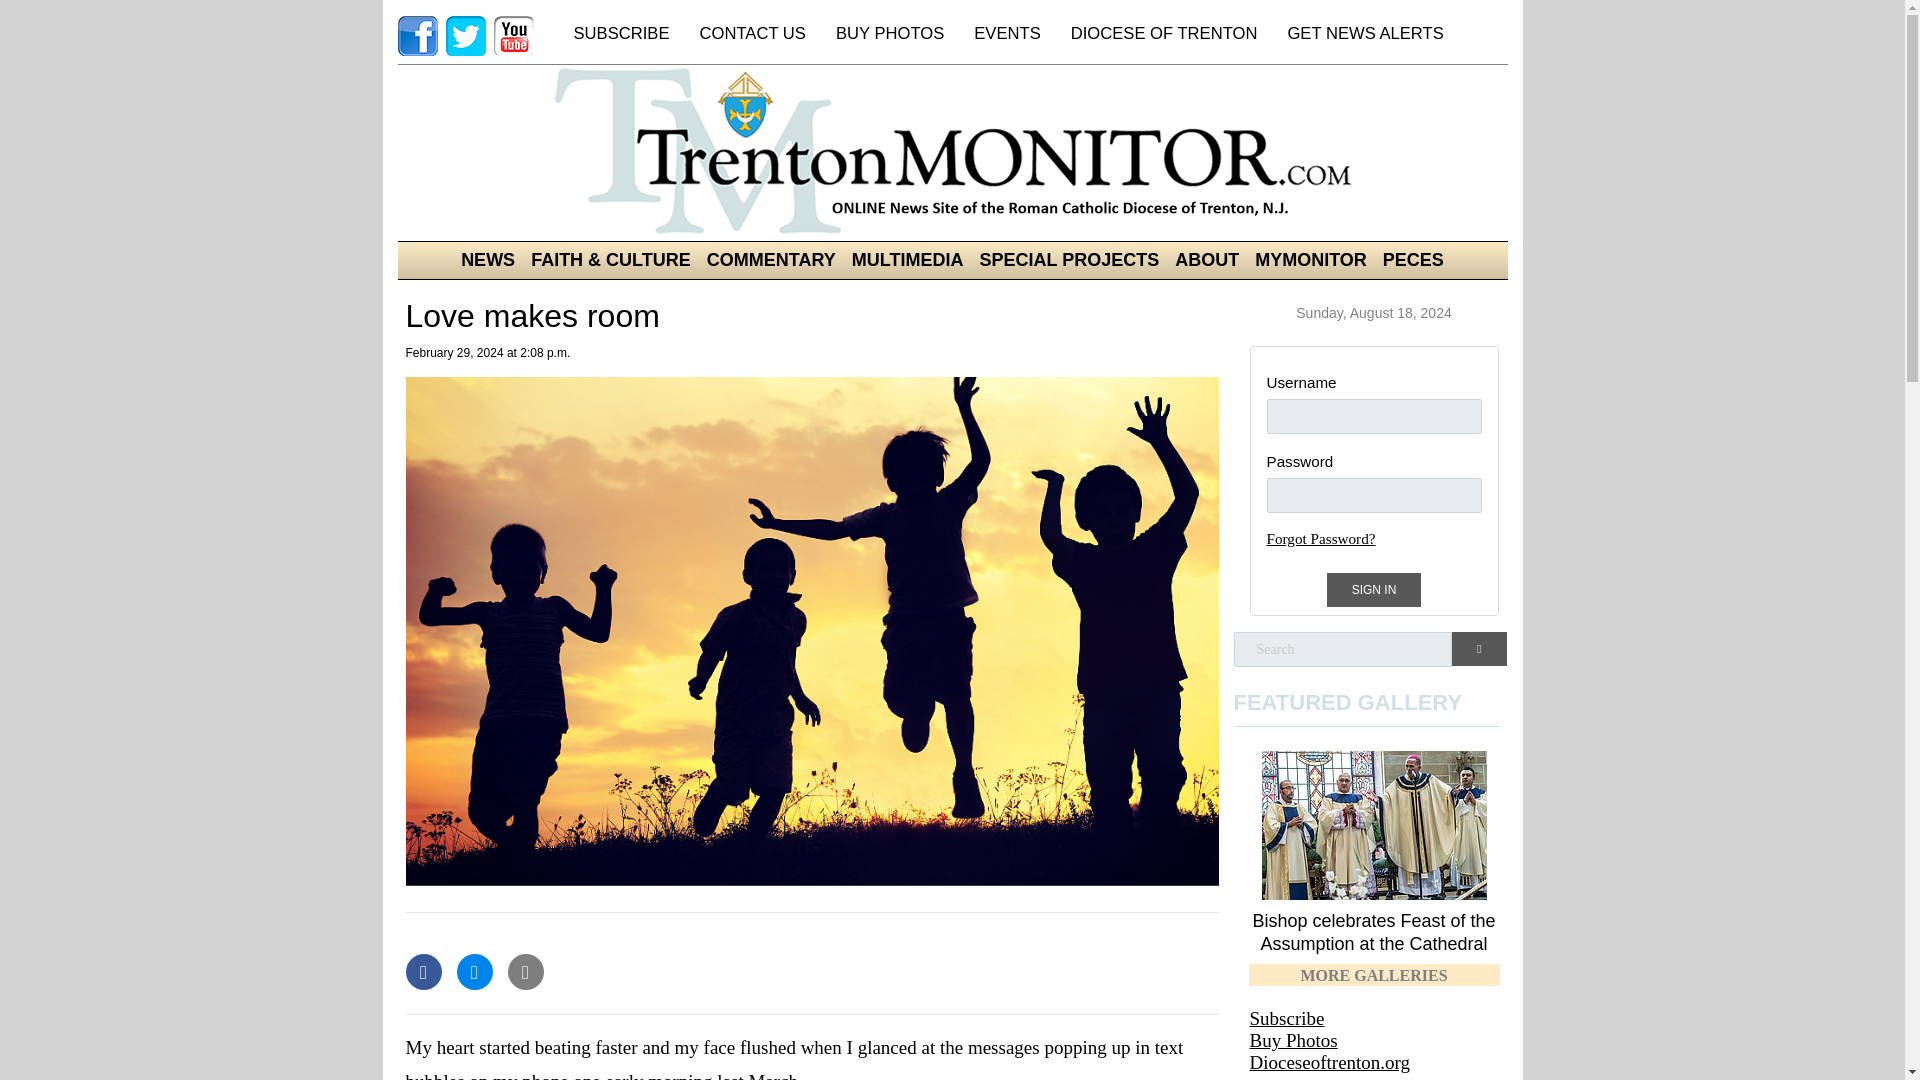 This screenshot has height=1080, width=1920. I want to click on GET NEWS ALERTS, so click(1359, 36).